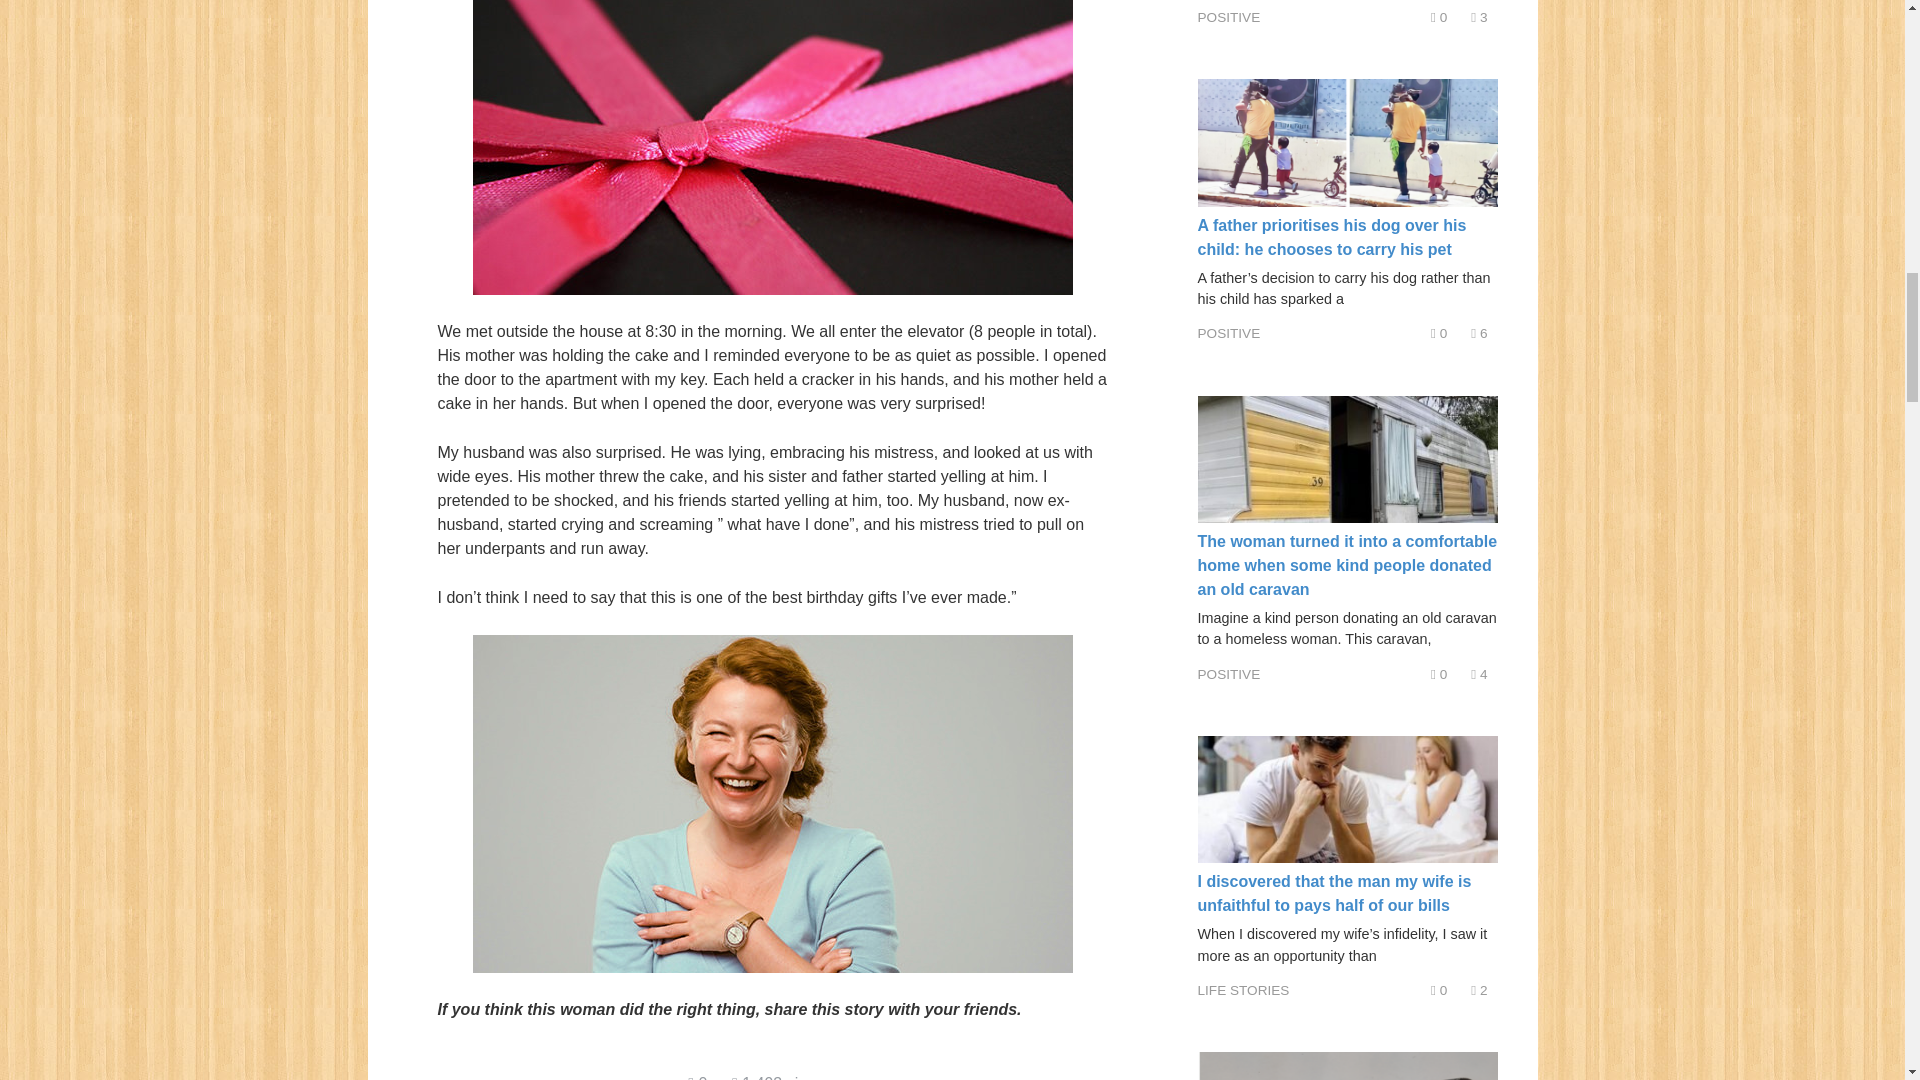  Describe the element at coordinates (779, 1077) in the screenshot. I see `Views` at that location.